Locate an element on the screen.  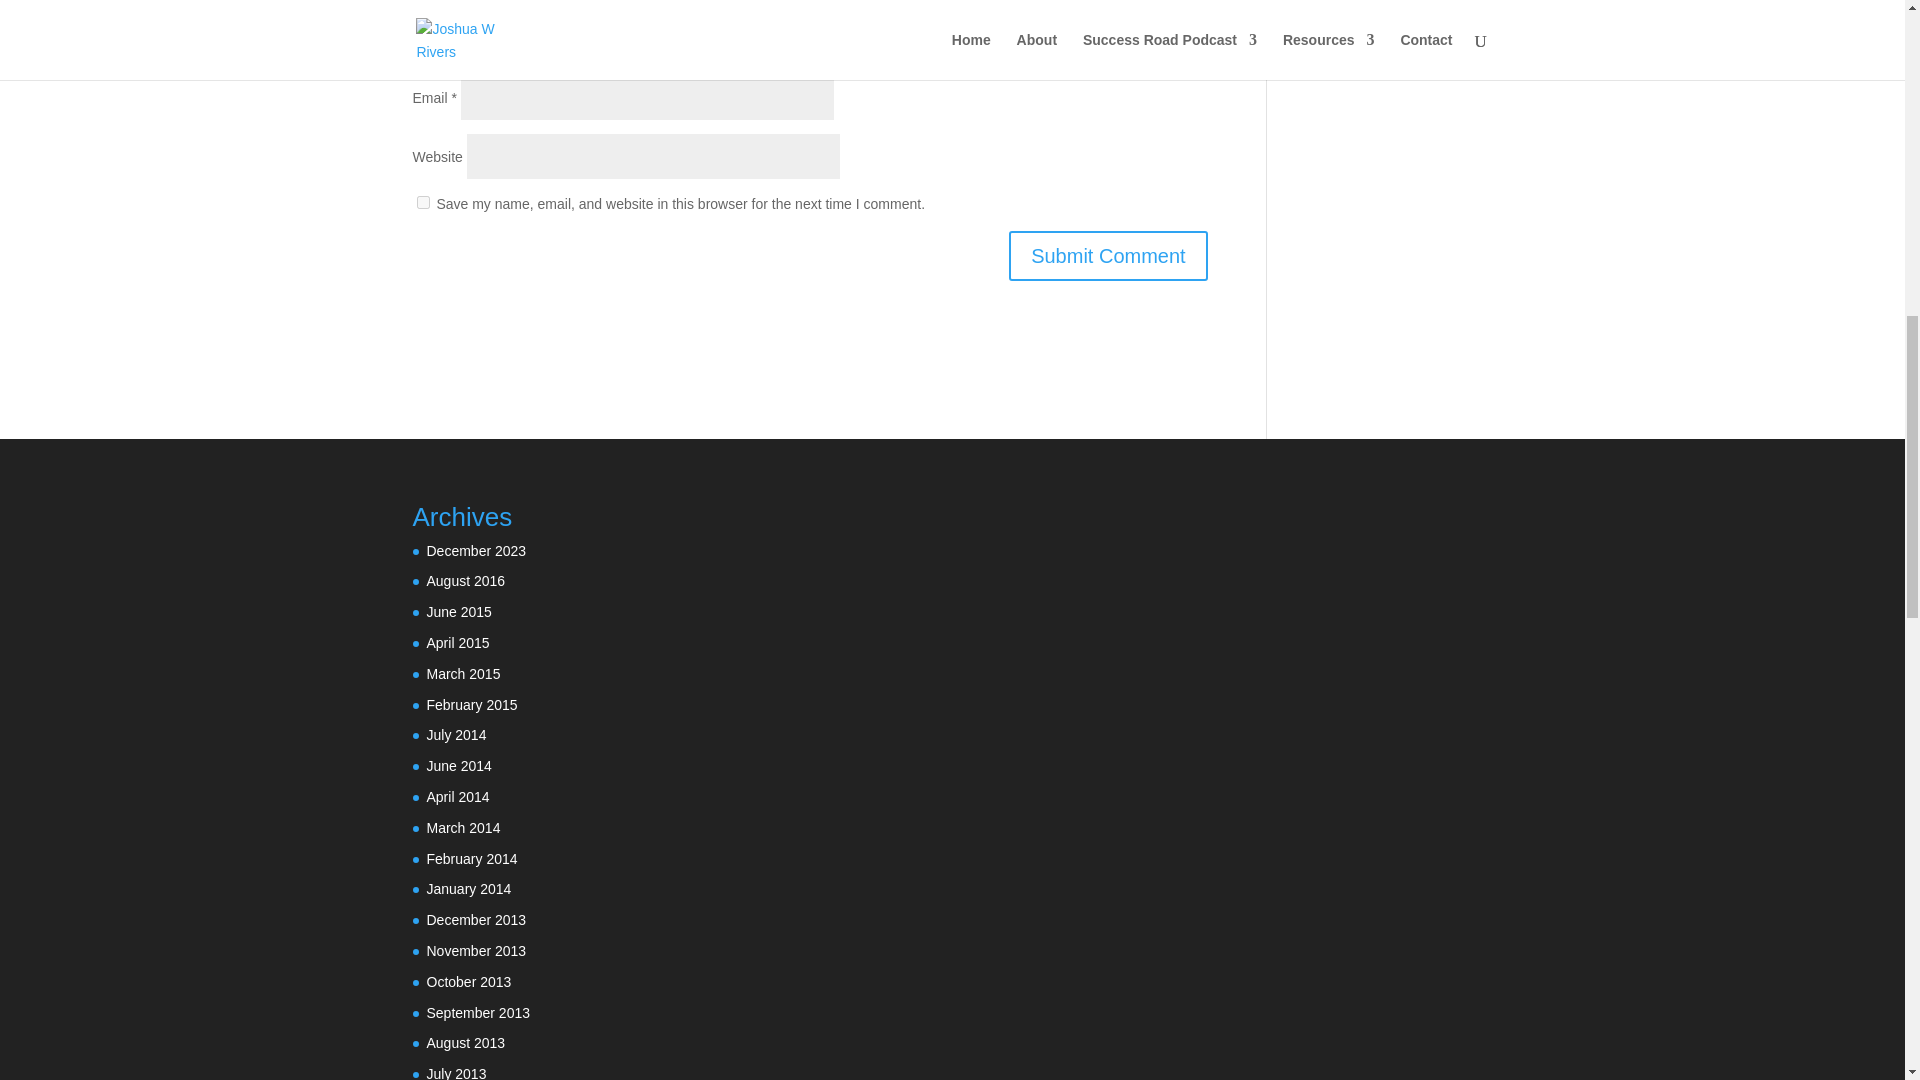
yes is located at coordinates (422, 202).